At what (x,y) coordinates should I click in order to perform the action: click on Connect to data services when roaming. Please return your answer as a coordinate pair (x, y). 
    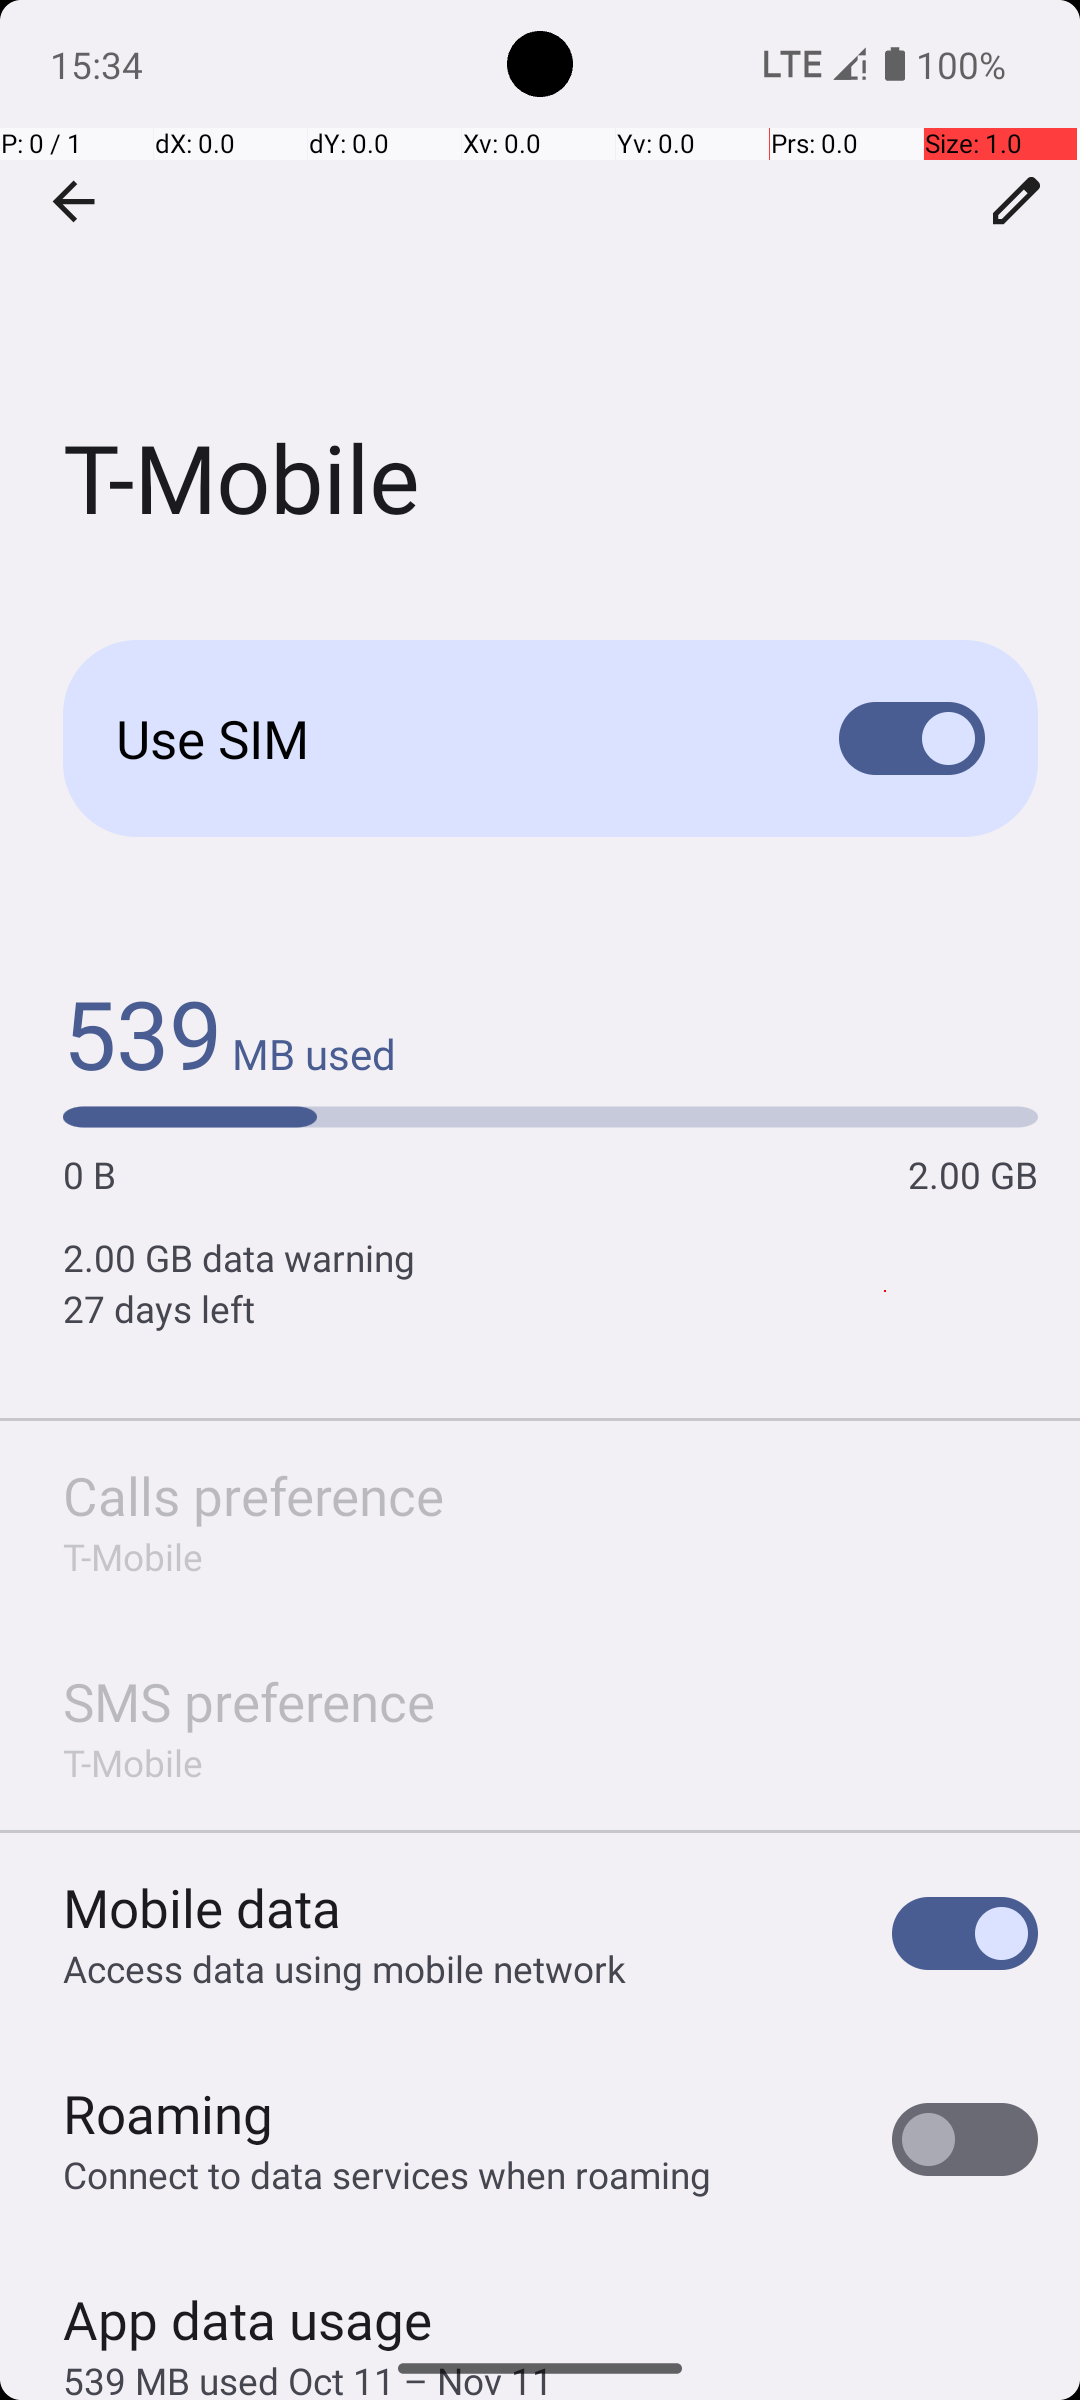
    Looking at the image, I should click on (387, 2174).